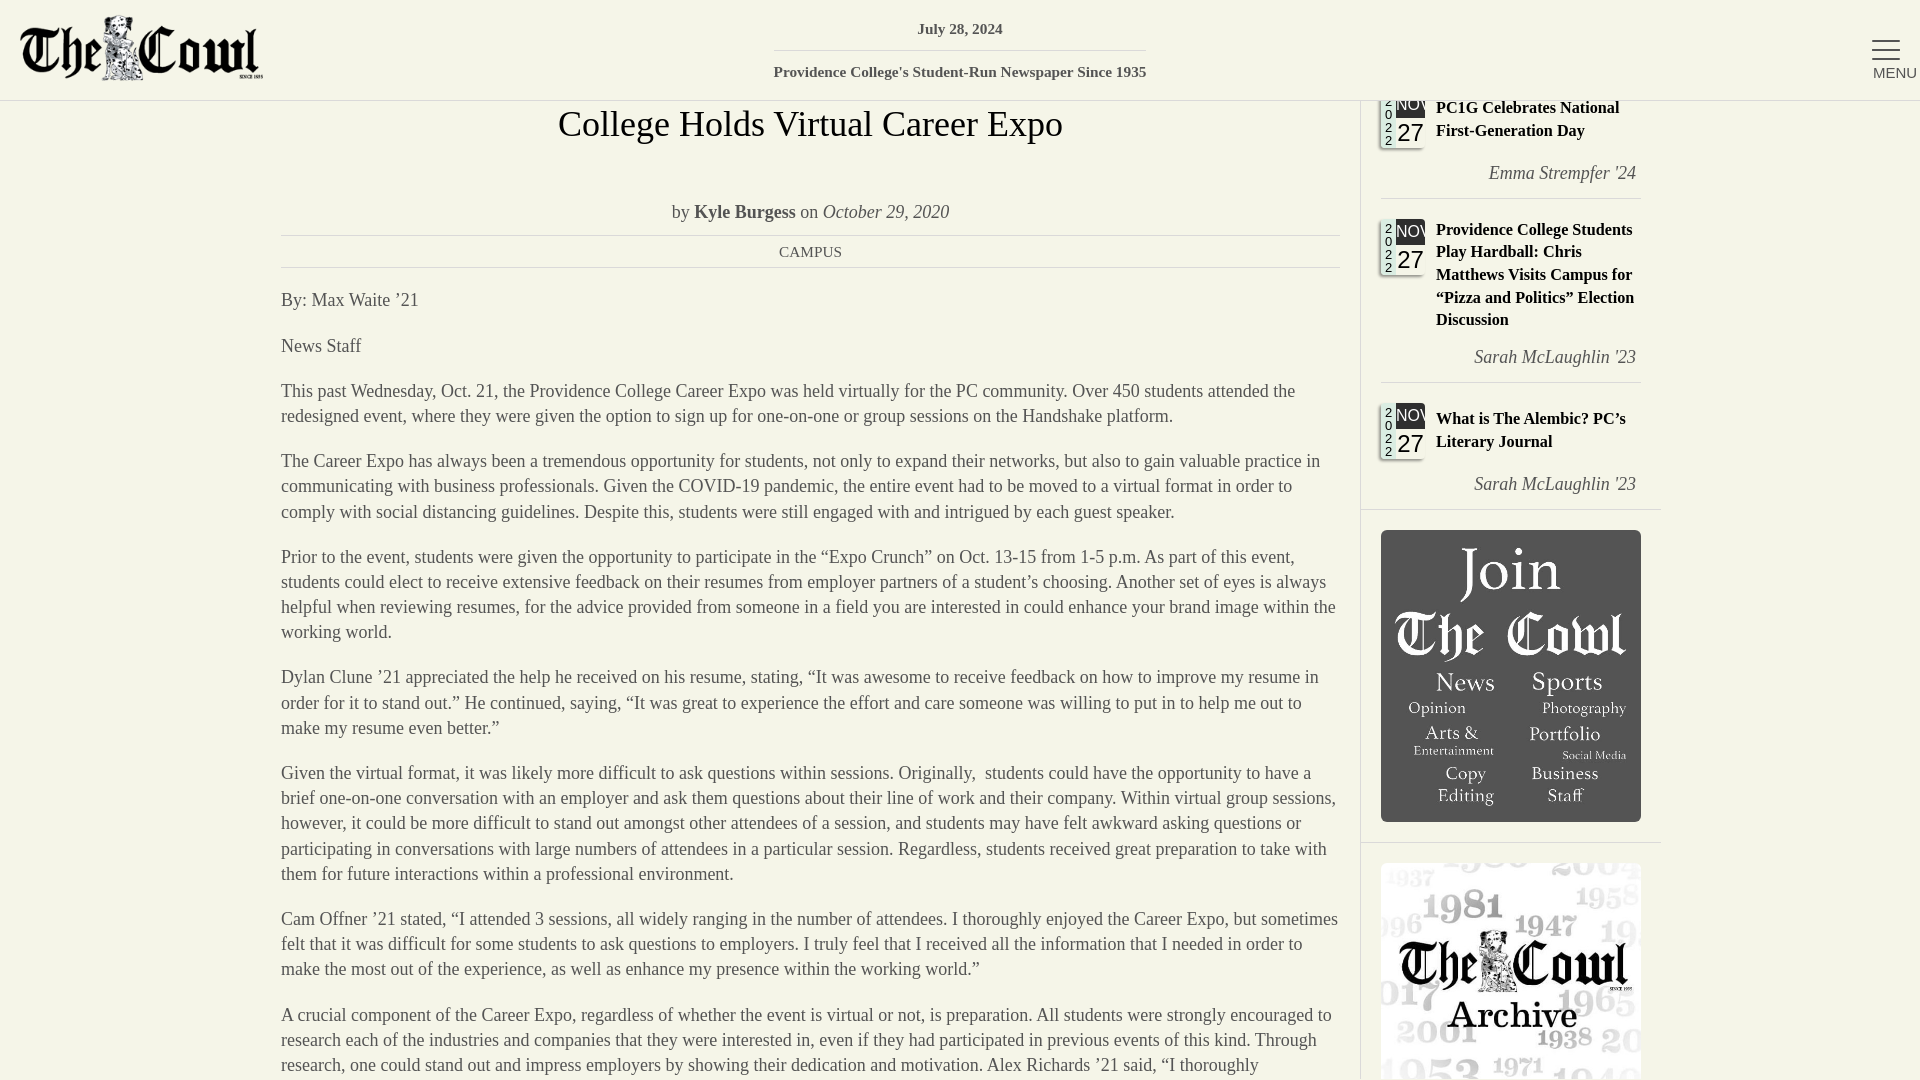 This screenshot has width=1920, height=1080. What do you see at coordinates (1682, 164) in the screenshot?
I see `About Us` at bounding box center [1682, 164].